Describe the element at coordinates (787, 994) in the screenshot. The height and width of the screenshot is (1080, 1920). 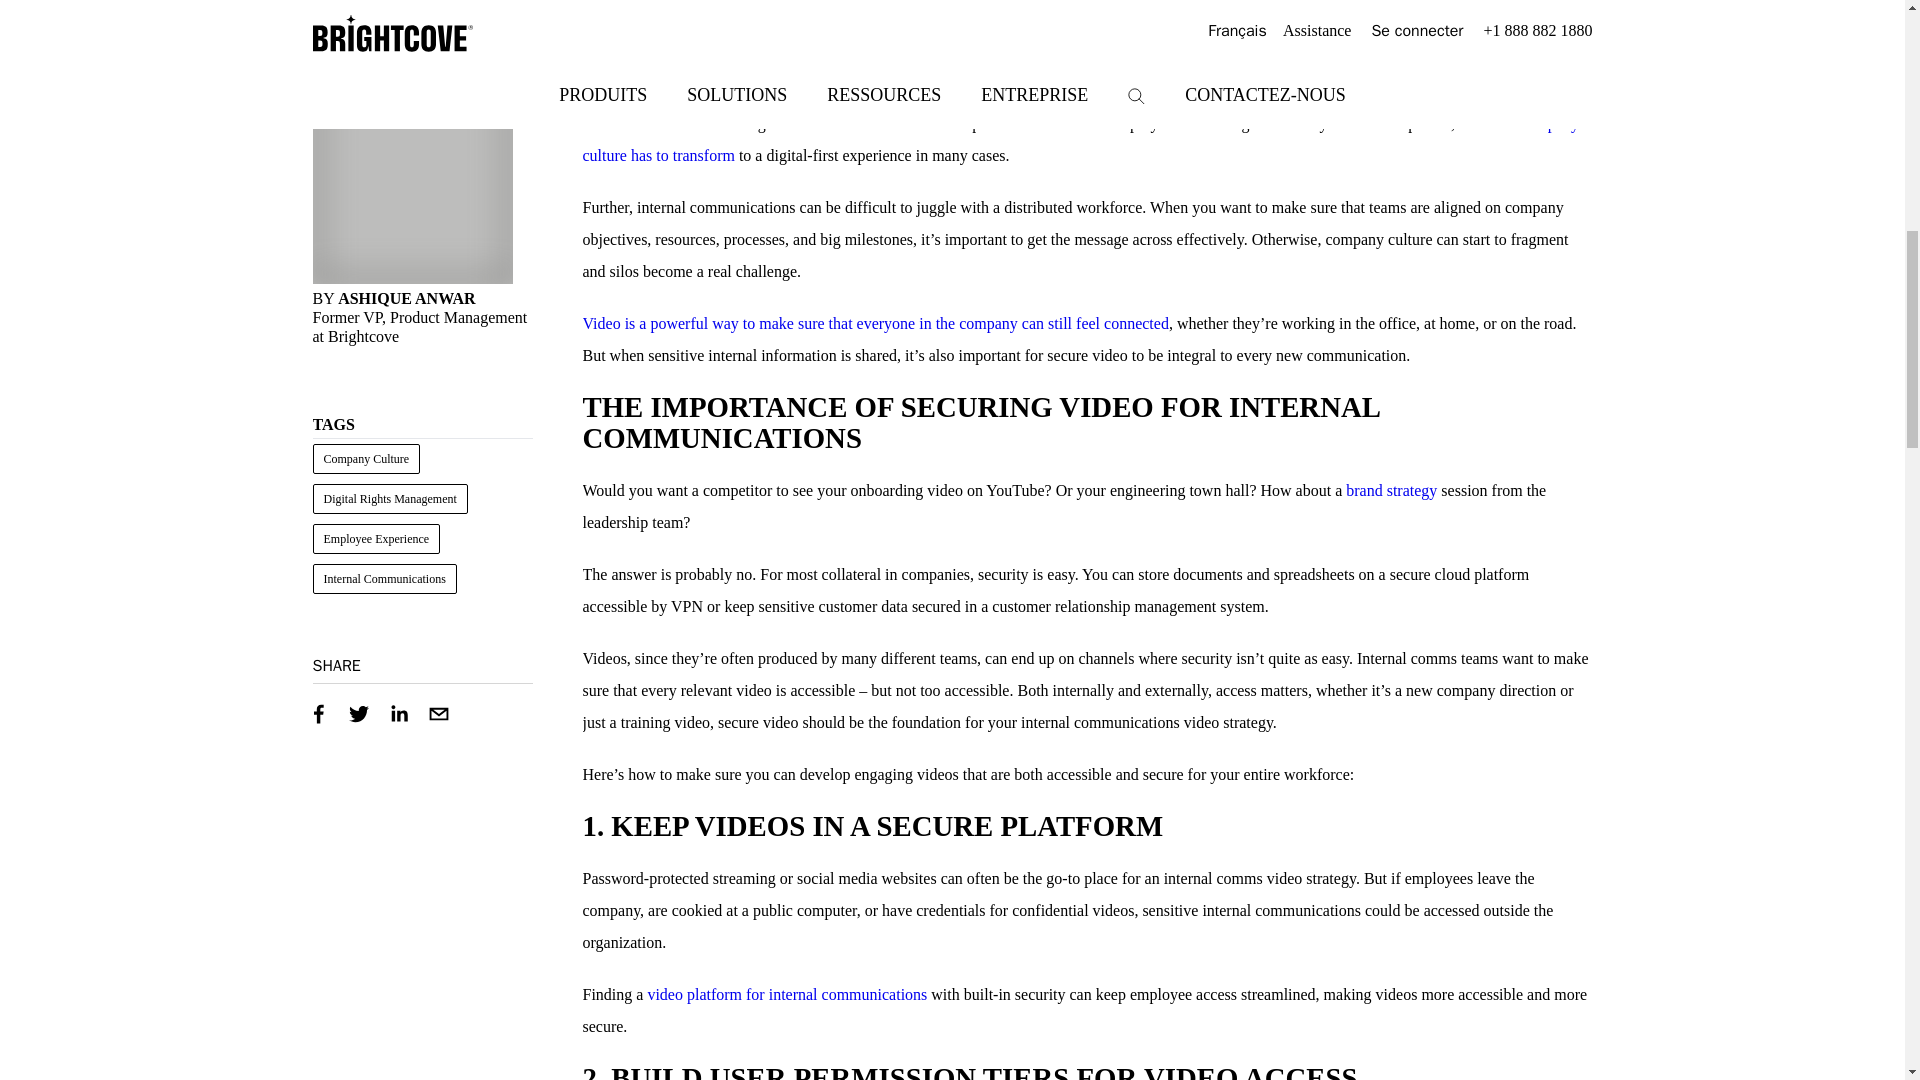
I see `video platform for internal communications` at that location.